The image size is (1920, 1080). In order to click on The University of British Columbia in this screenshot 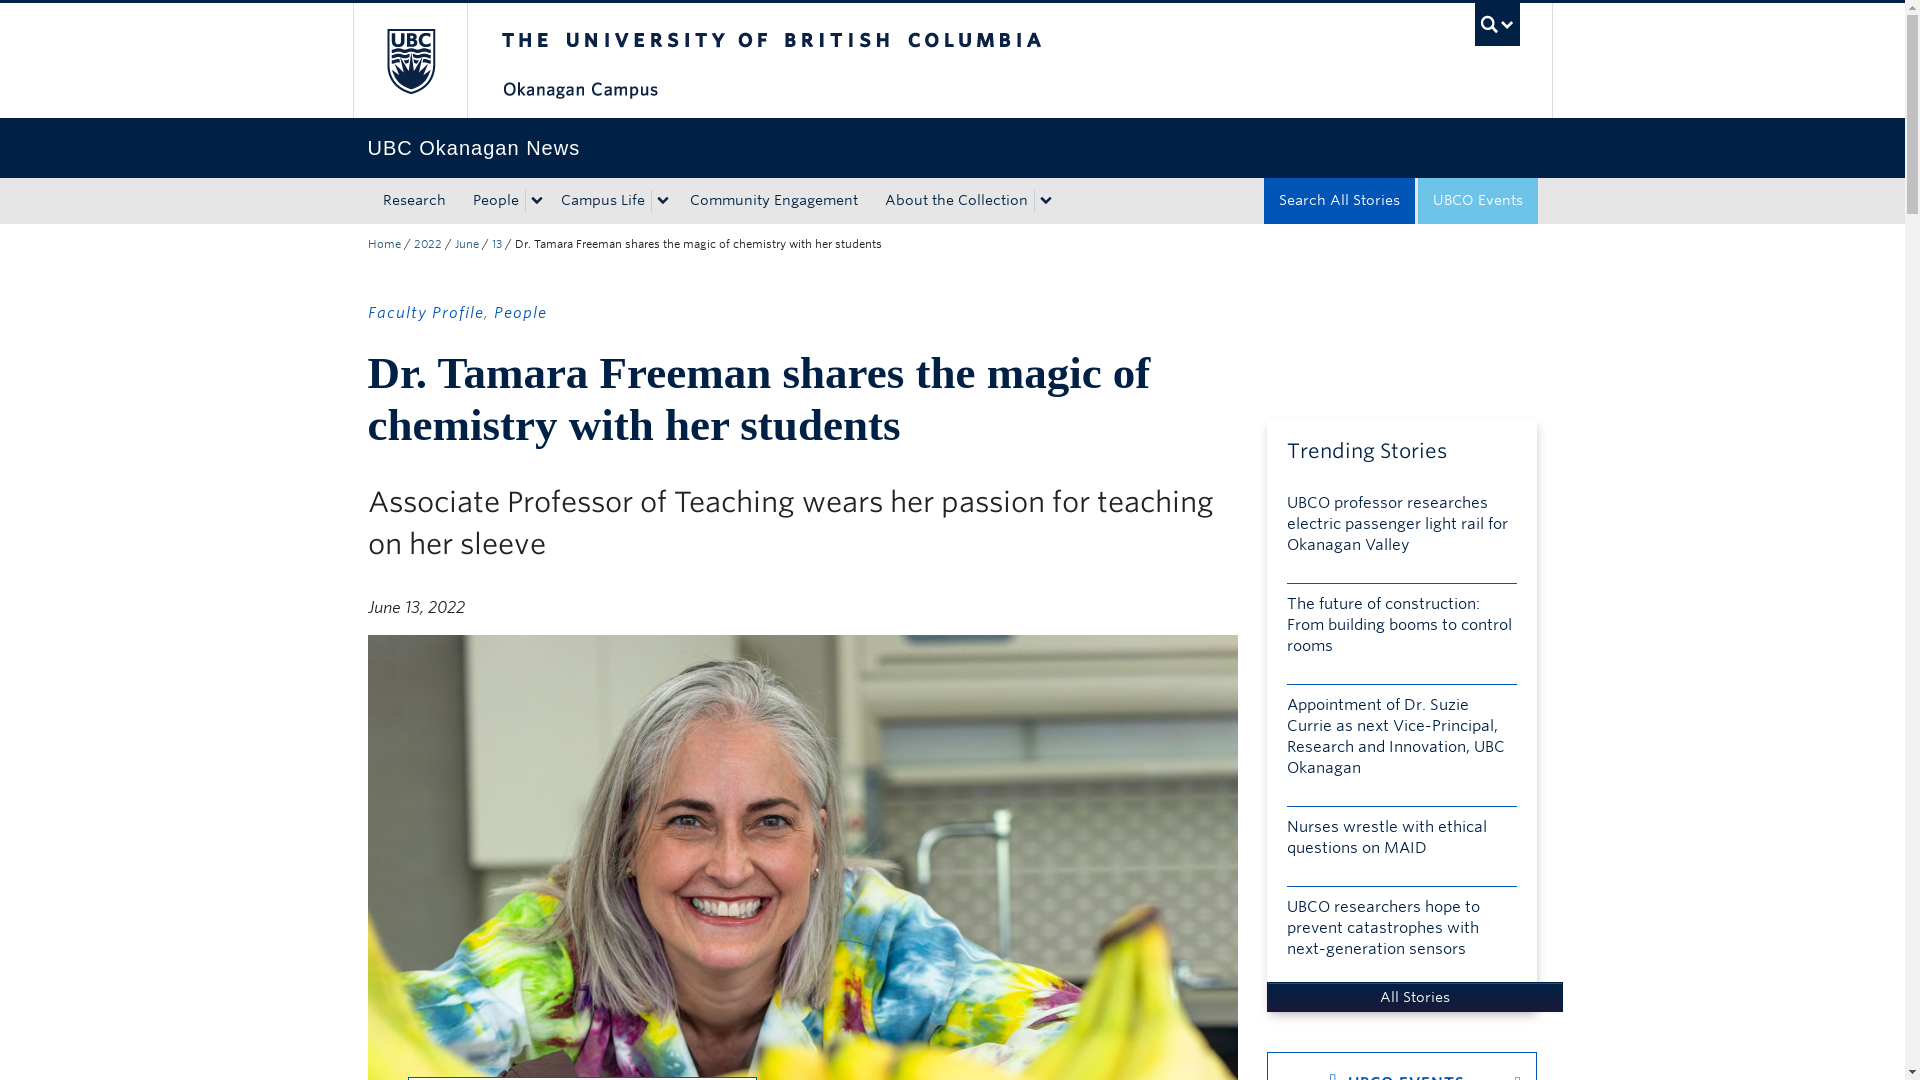, I will do `click(408, 60)`.